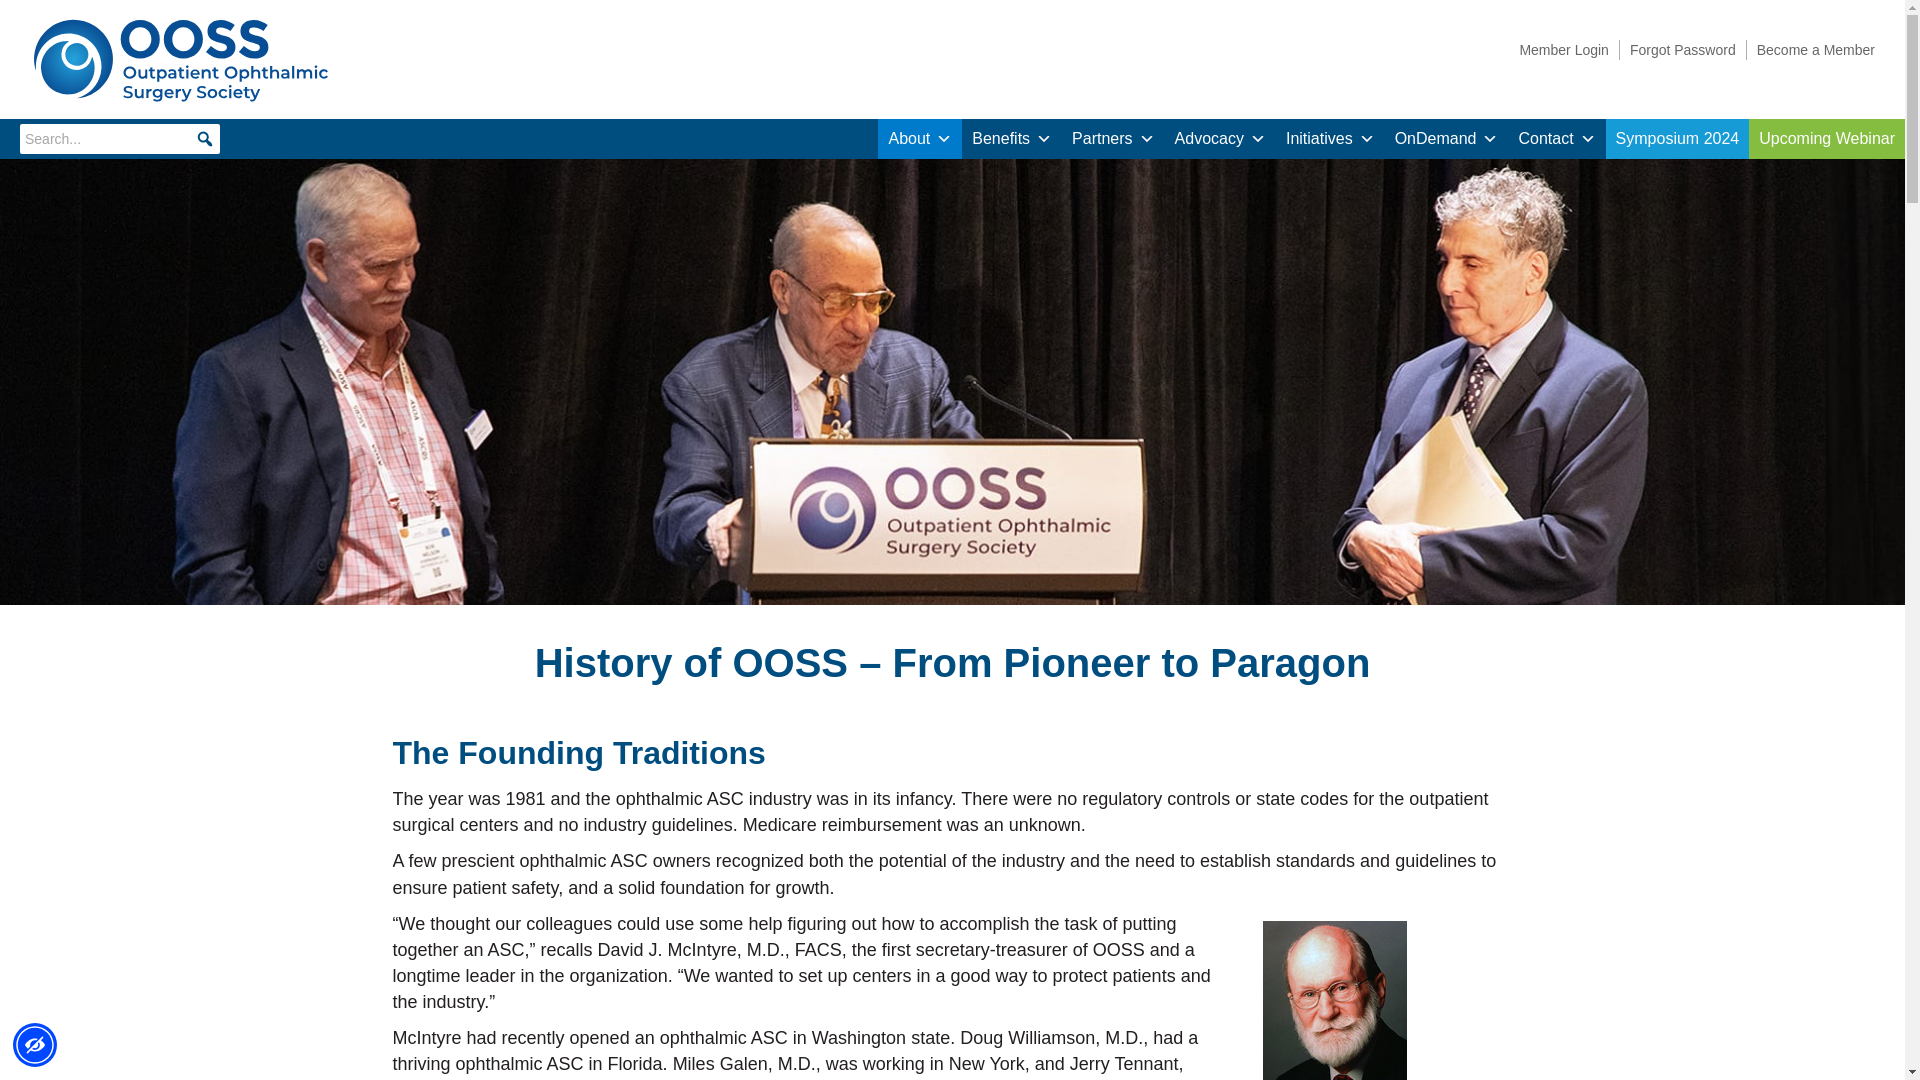 The height and width of the screenshot is (1080, 1920). Describe the element at coordinates (1220, 138) in the screenshot. I see `Advocacy` at that location.